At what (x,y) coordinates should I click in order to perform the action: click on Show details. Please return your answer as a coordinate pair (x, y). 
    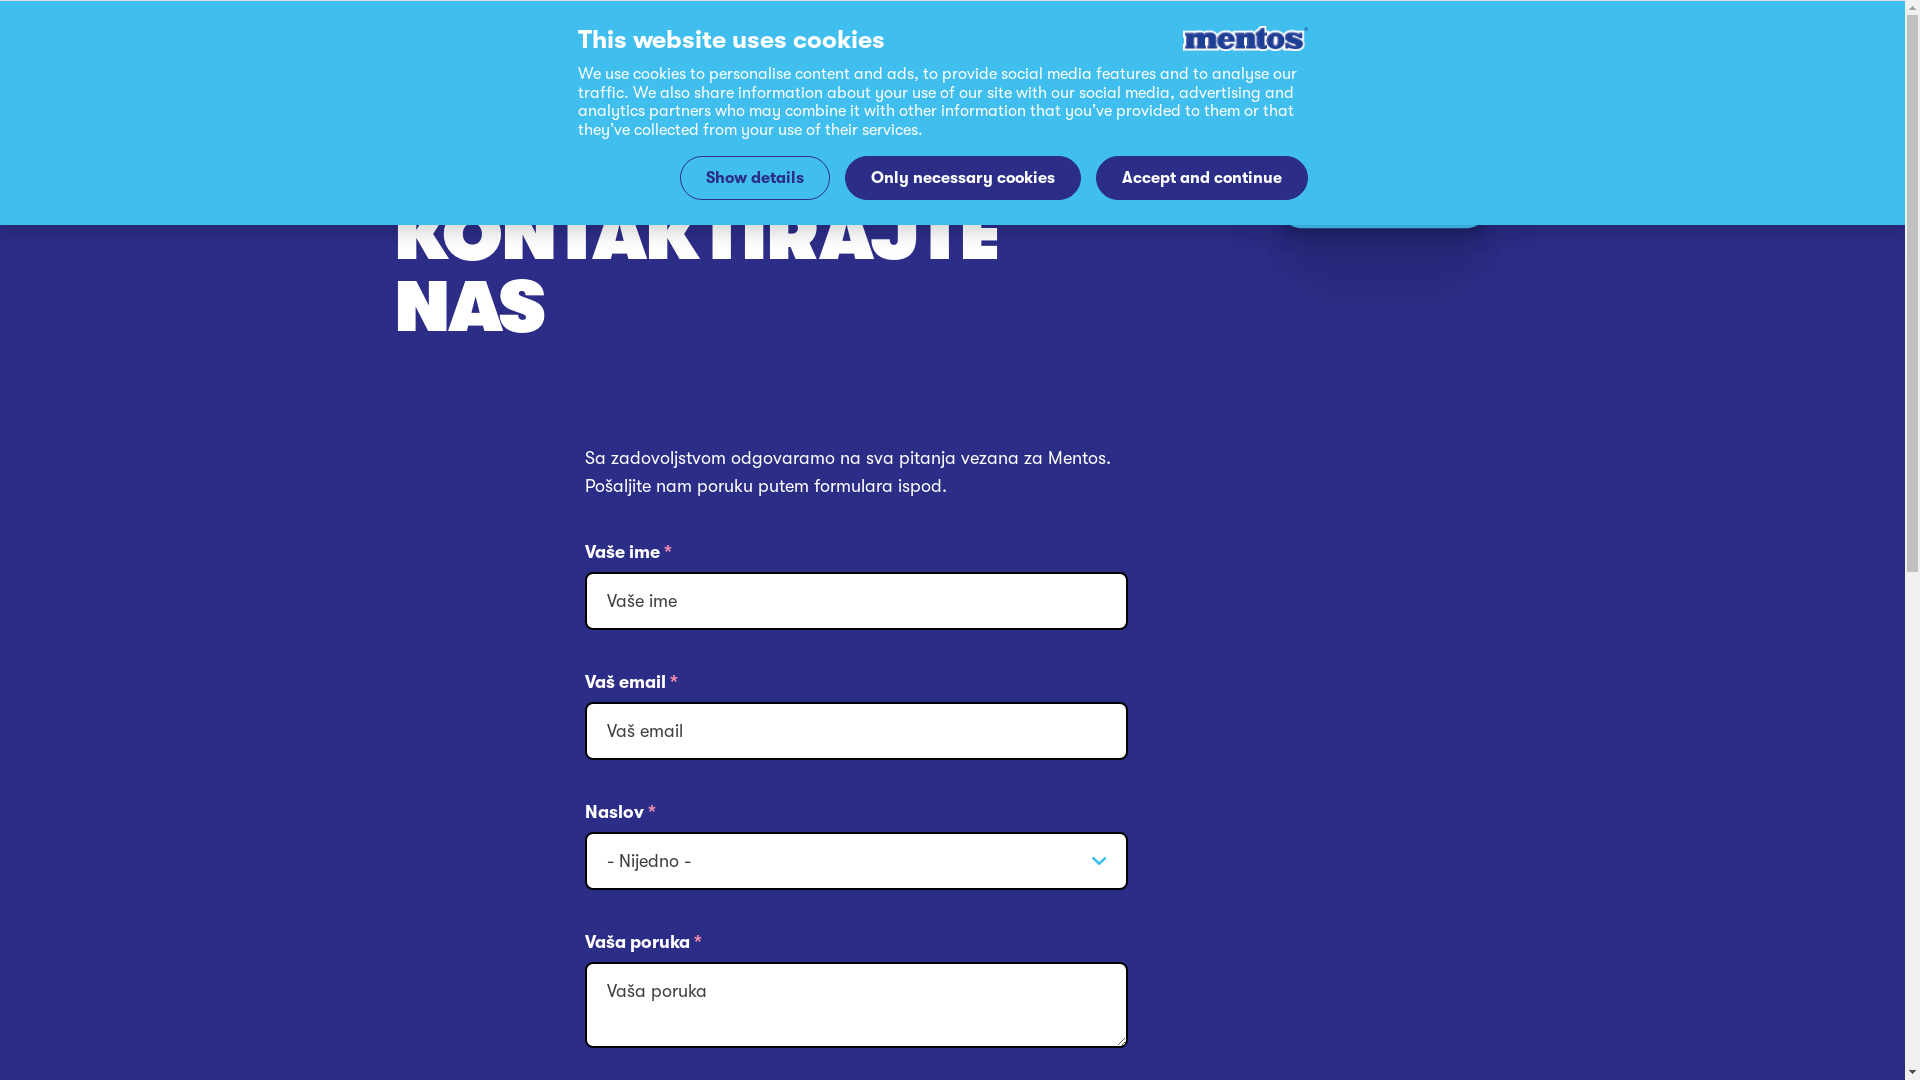
    Looking at the image, I should click on (755, 178).